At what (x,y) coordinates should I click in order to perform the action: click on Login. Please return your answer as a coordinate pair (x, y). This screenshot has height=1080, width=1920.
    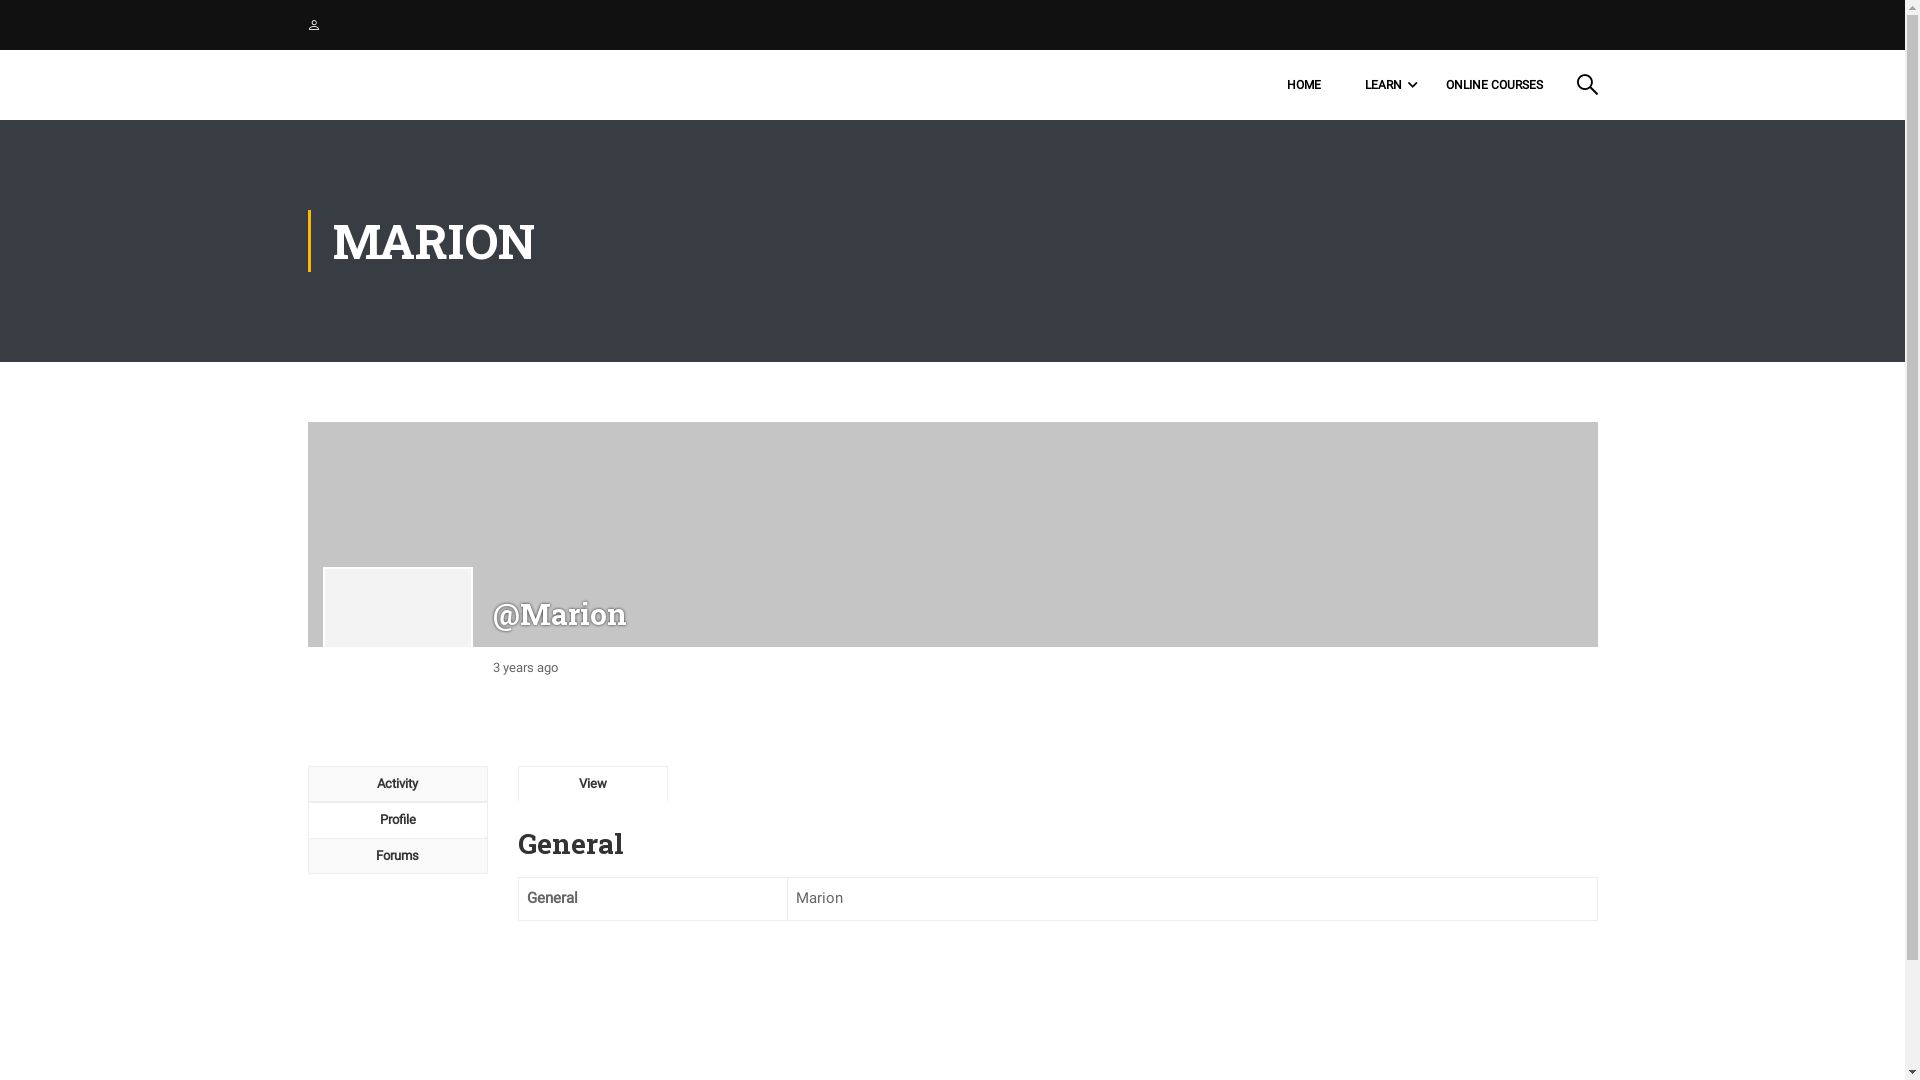
    Looking at the image, I should click on (1104, 544).